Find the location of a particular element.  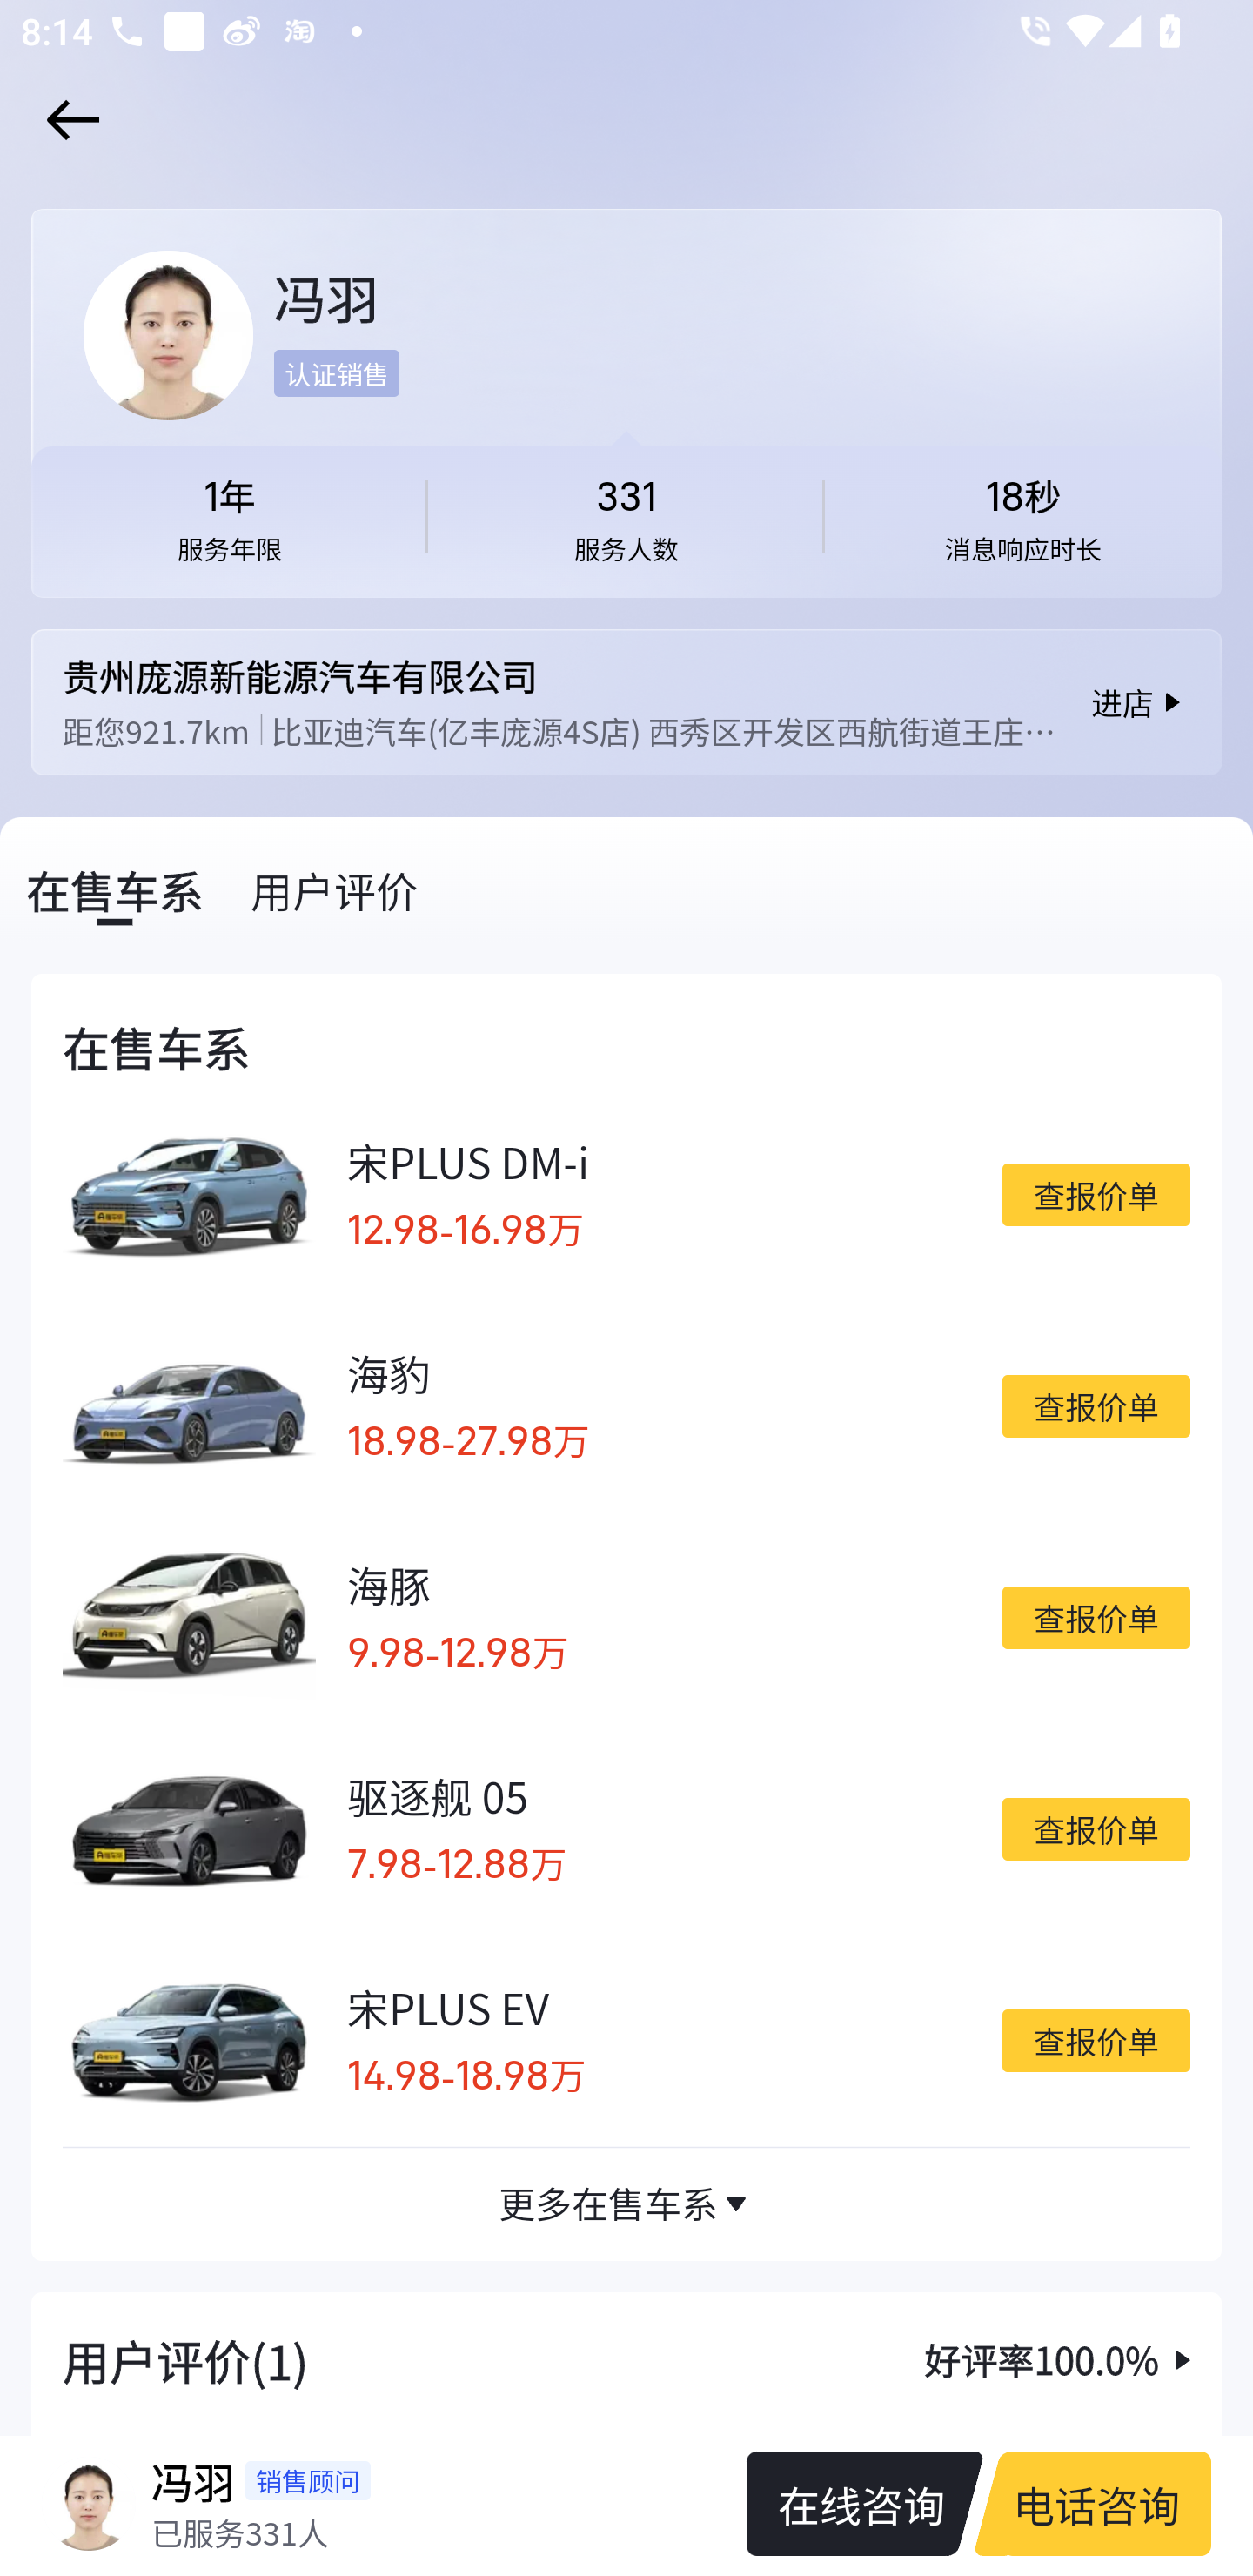

查报价单 is located at coordinates (1095, 1193).